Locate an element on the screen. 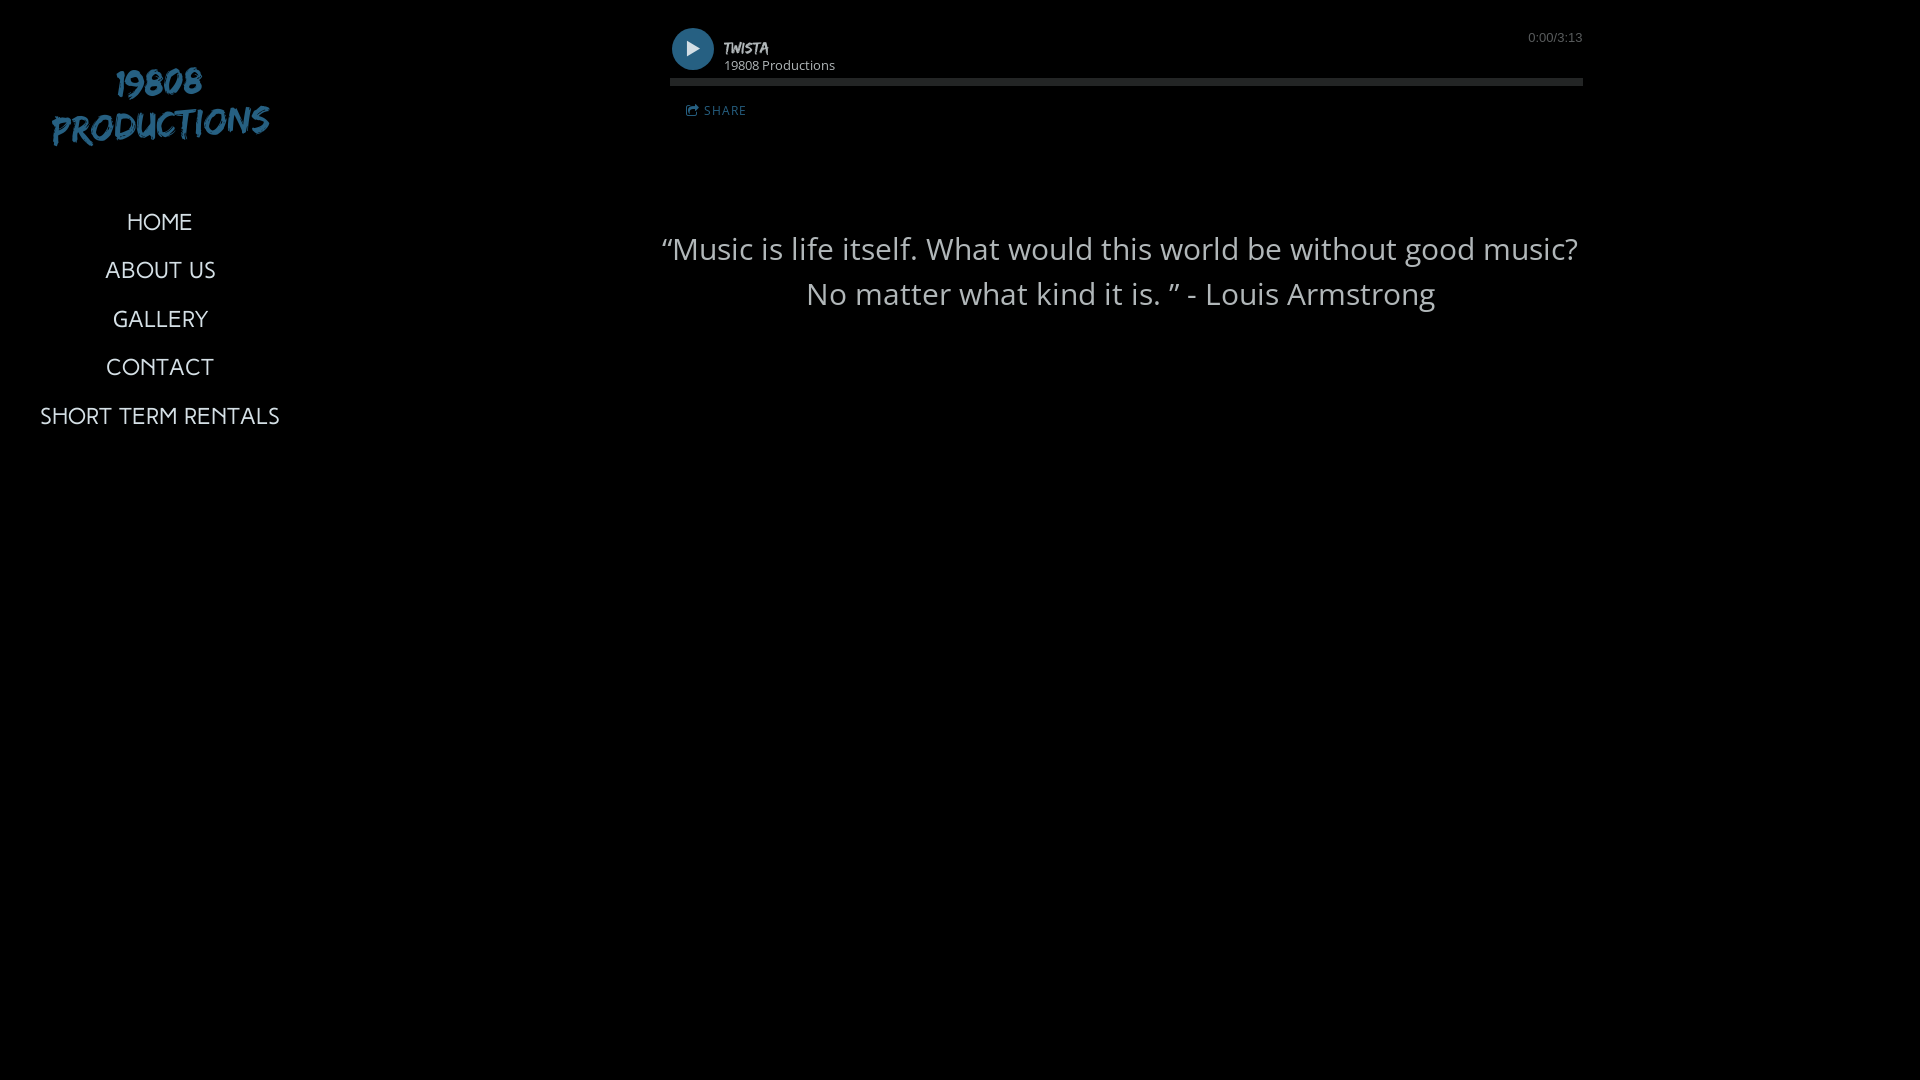 This screenshot has height=1080, width=1920. SHORT TERM RENTALS is located at coordinates (160, 419).